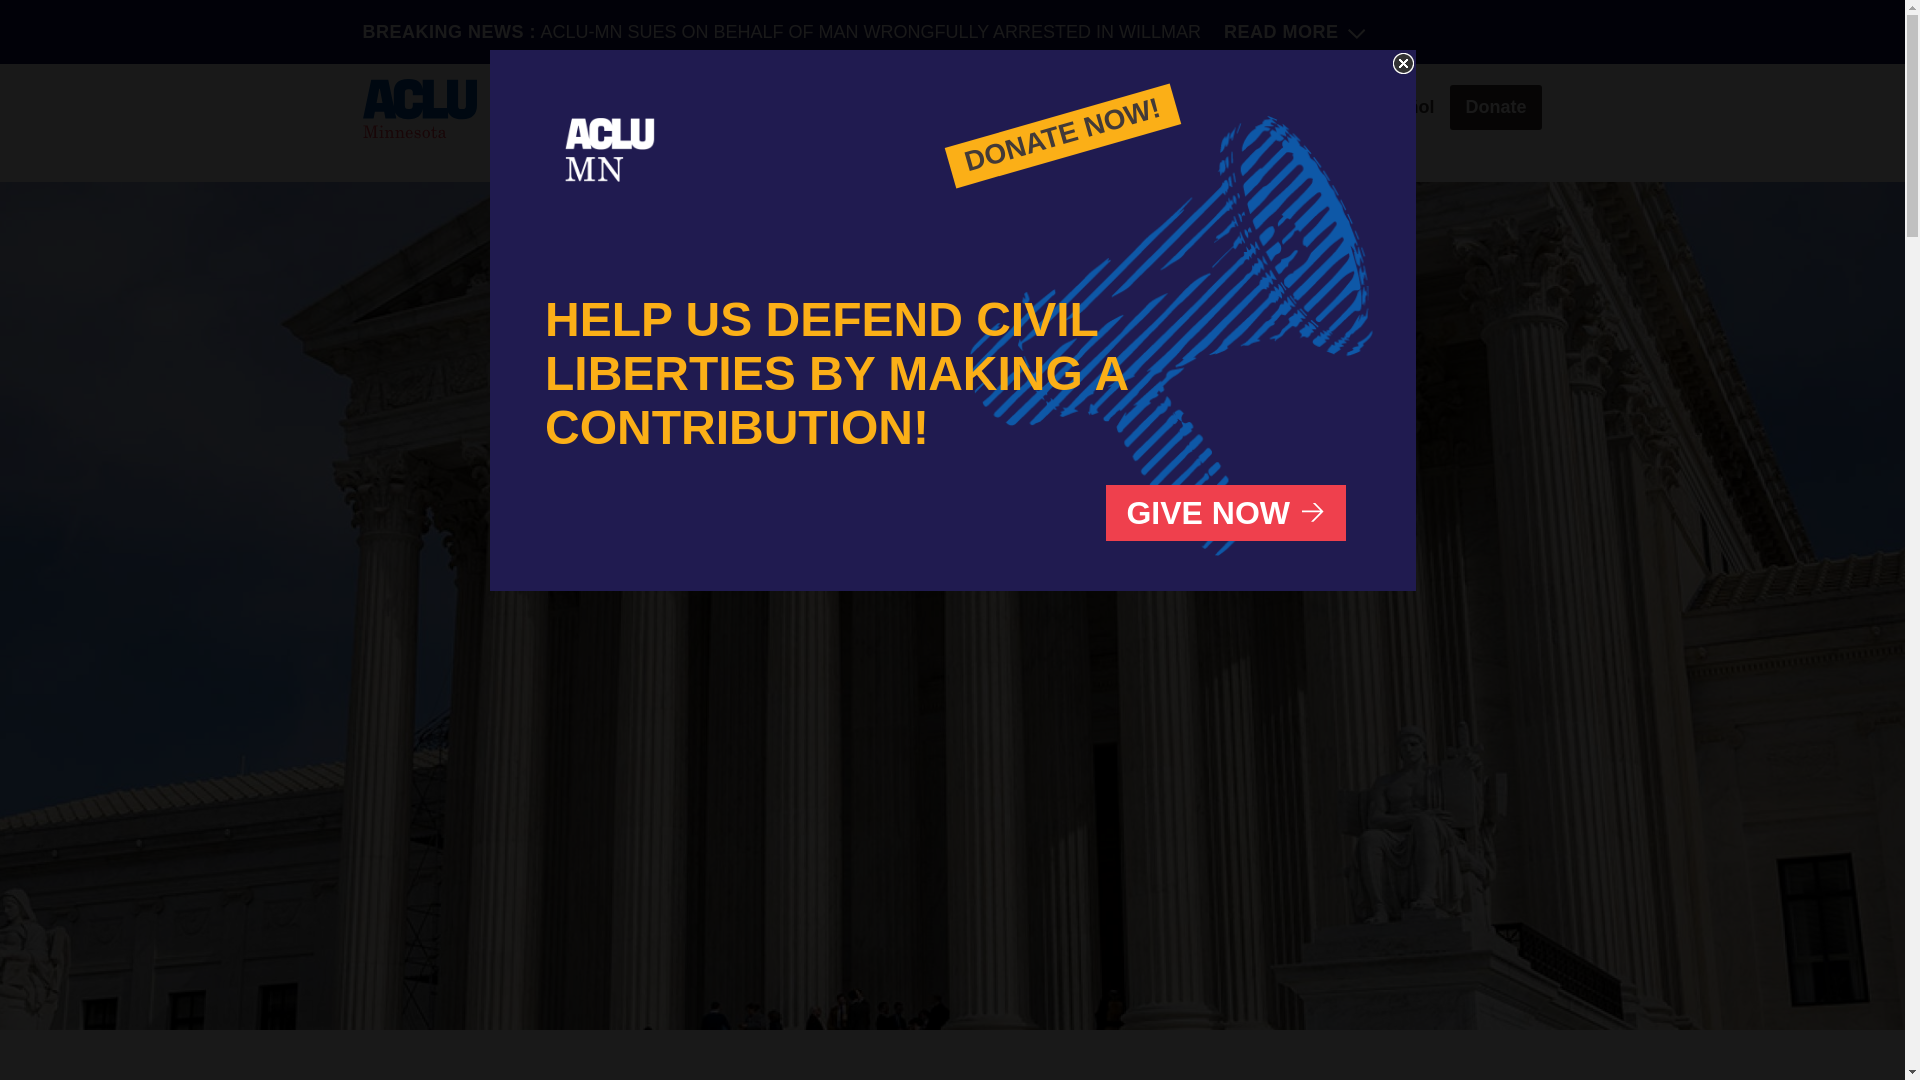 This screenshot has width=1920, height=1080. I want to click on Act, so click(1318, 107).